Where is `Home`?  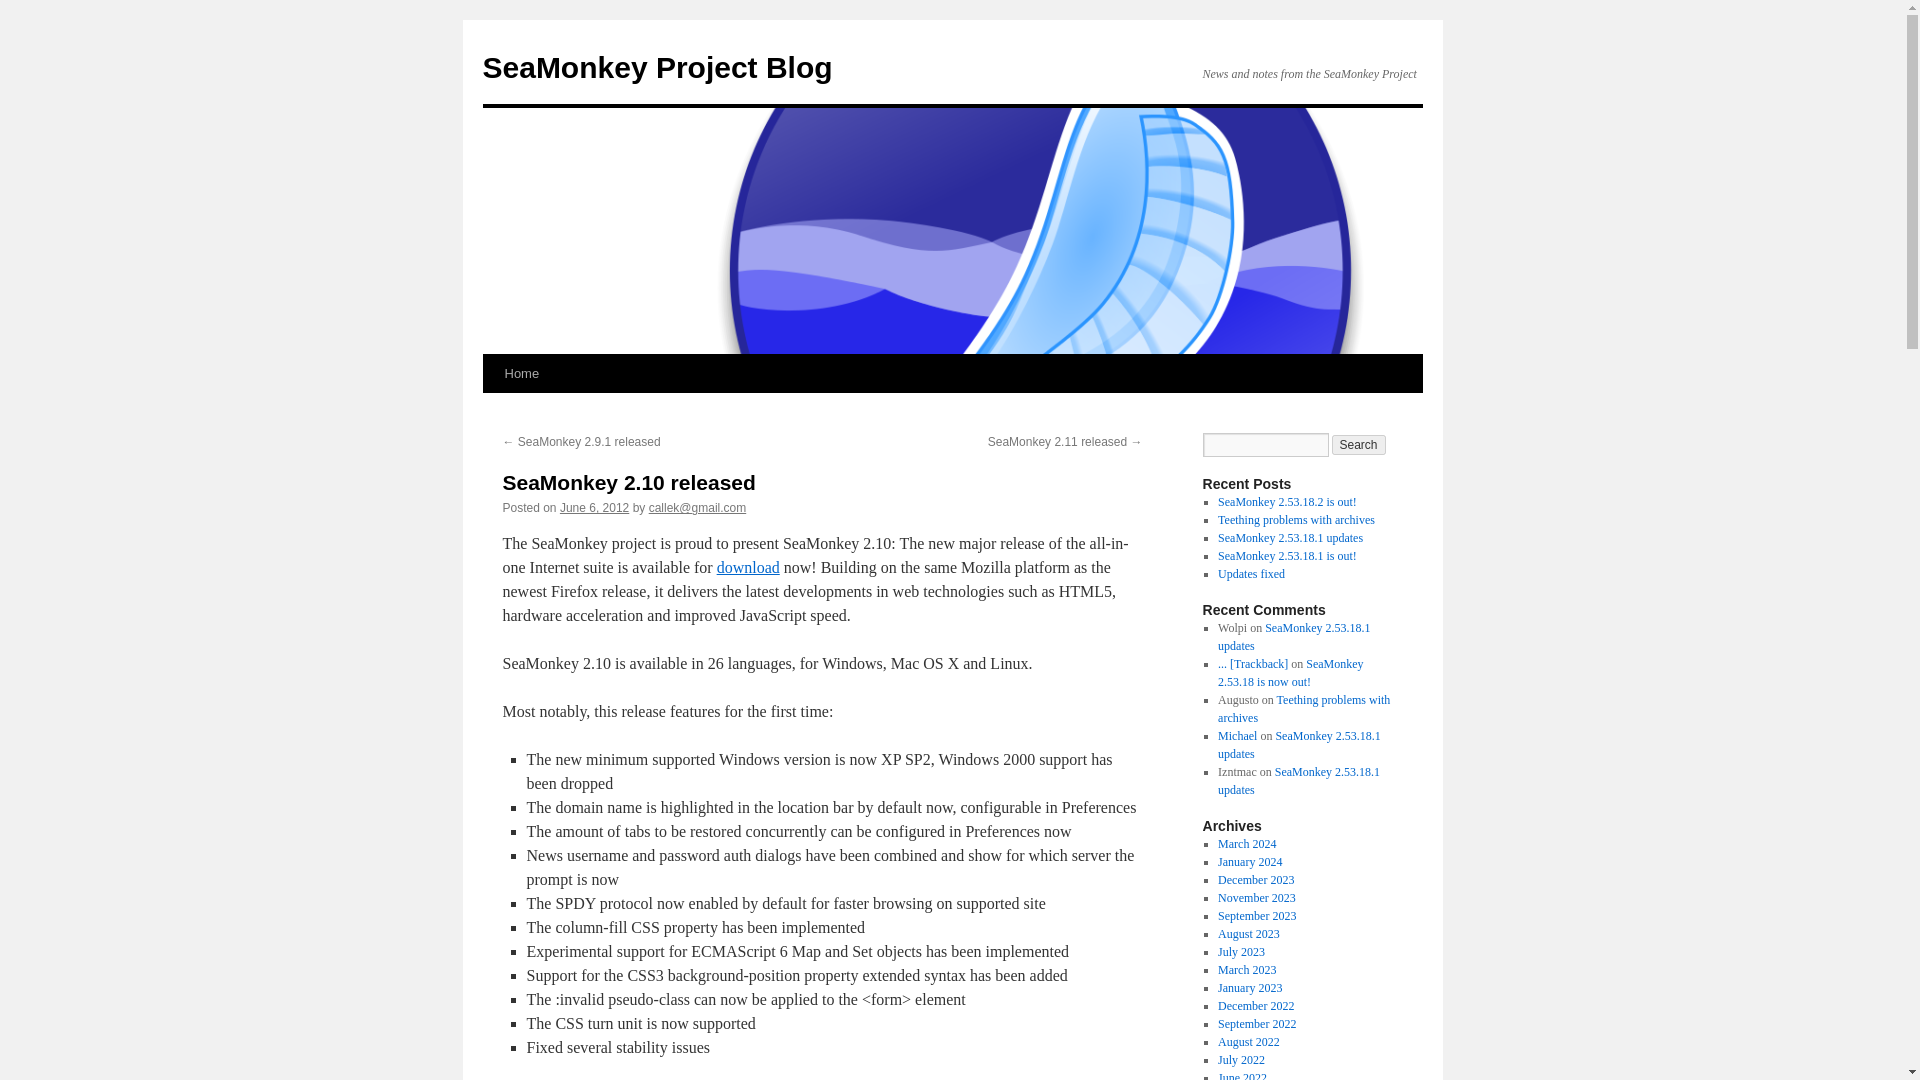 Home is located at coordinates (521, 374).